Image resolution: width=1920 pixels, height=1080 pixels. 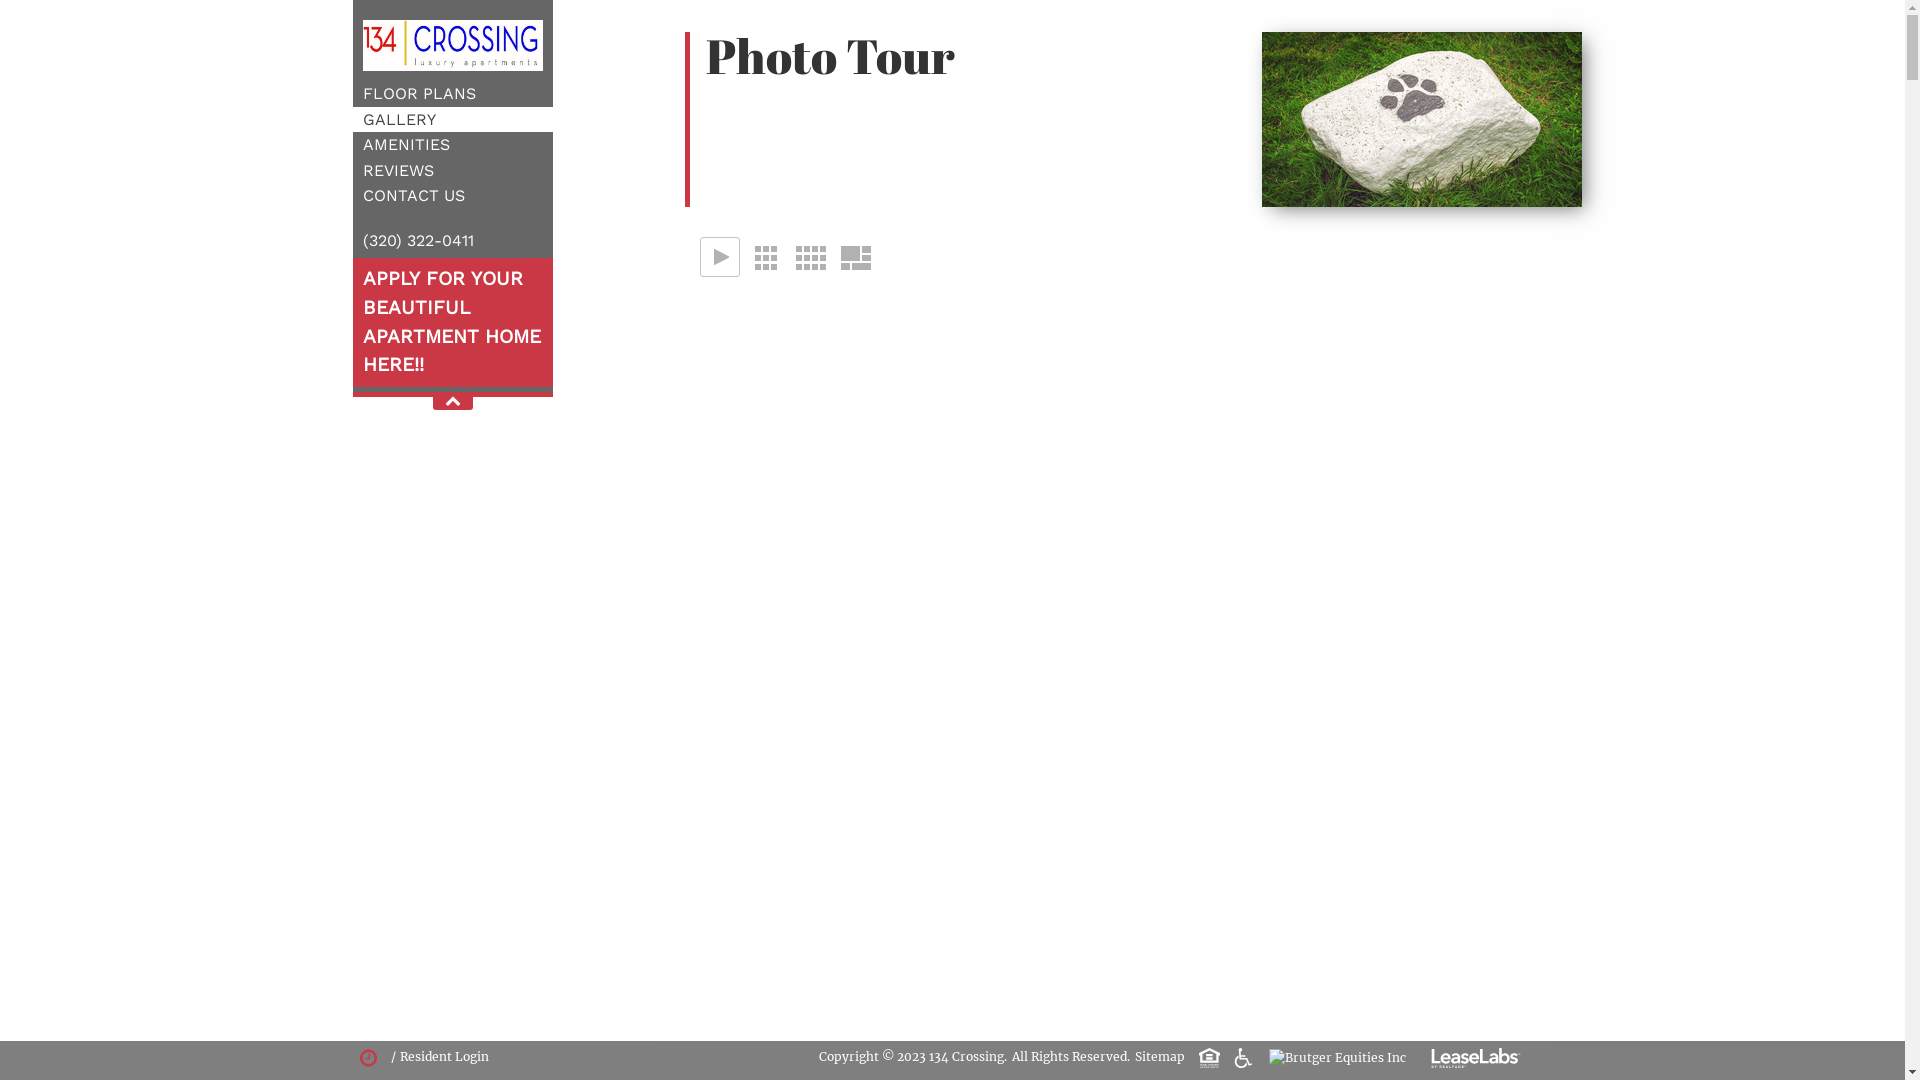 I want to click on Play Slideshow, so click(x=720, y=257).